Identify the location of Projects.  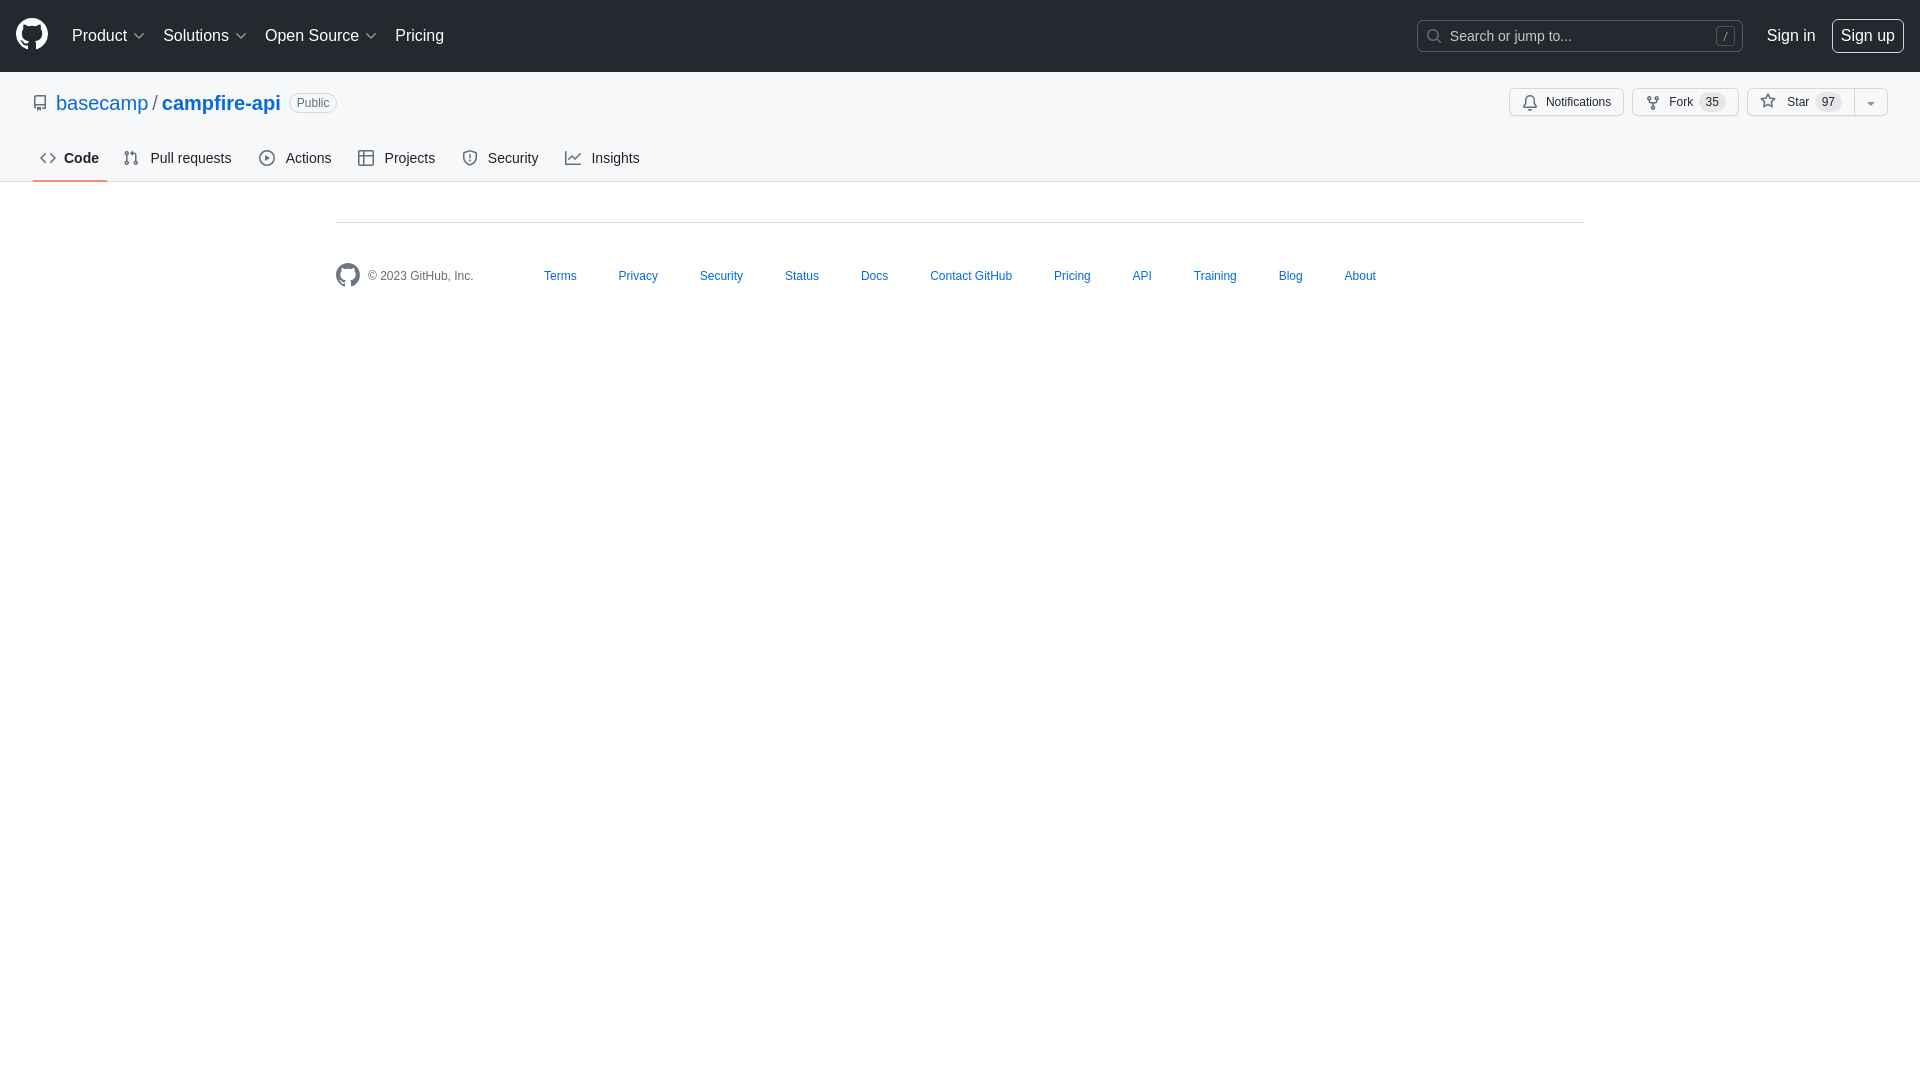
(398, 158).